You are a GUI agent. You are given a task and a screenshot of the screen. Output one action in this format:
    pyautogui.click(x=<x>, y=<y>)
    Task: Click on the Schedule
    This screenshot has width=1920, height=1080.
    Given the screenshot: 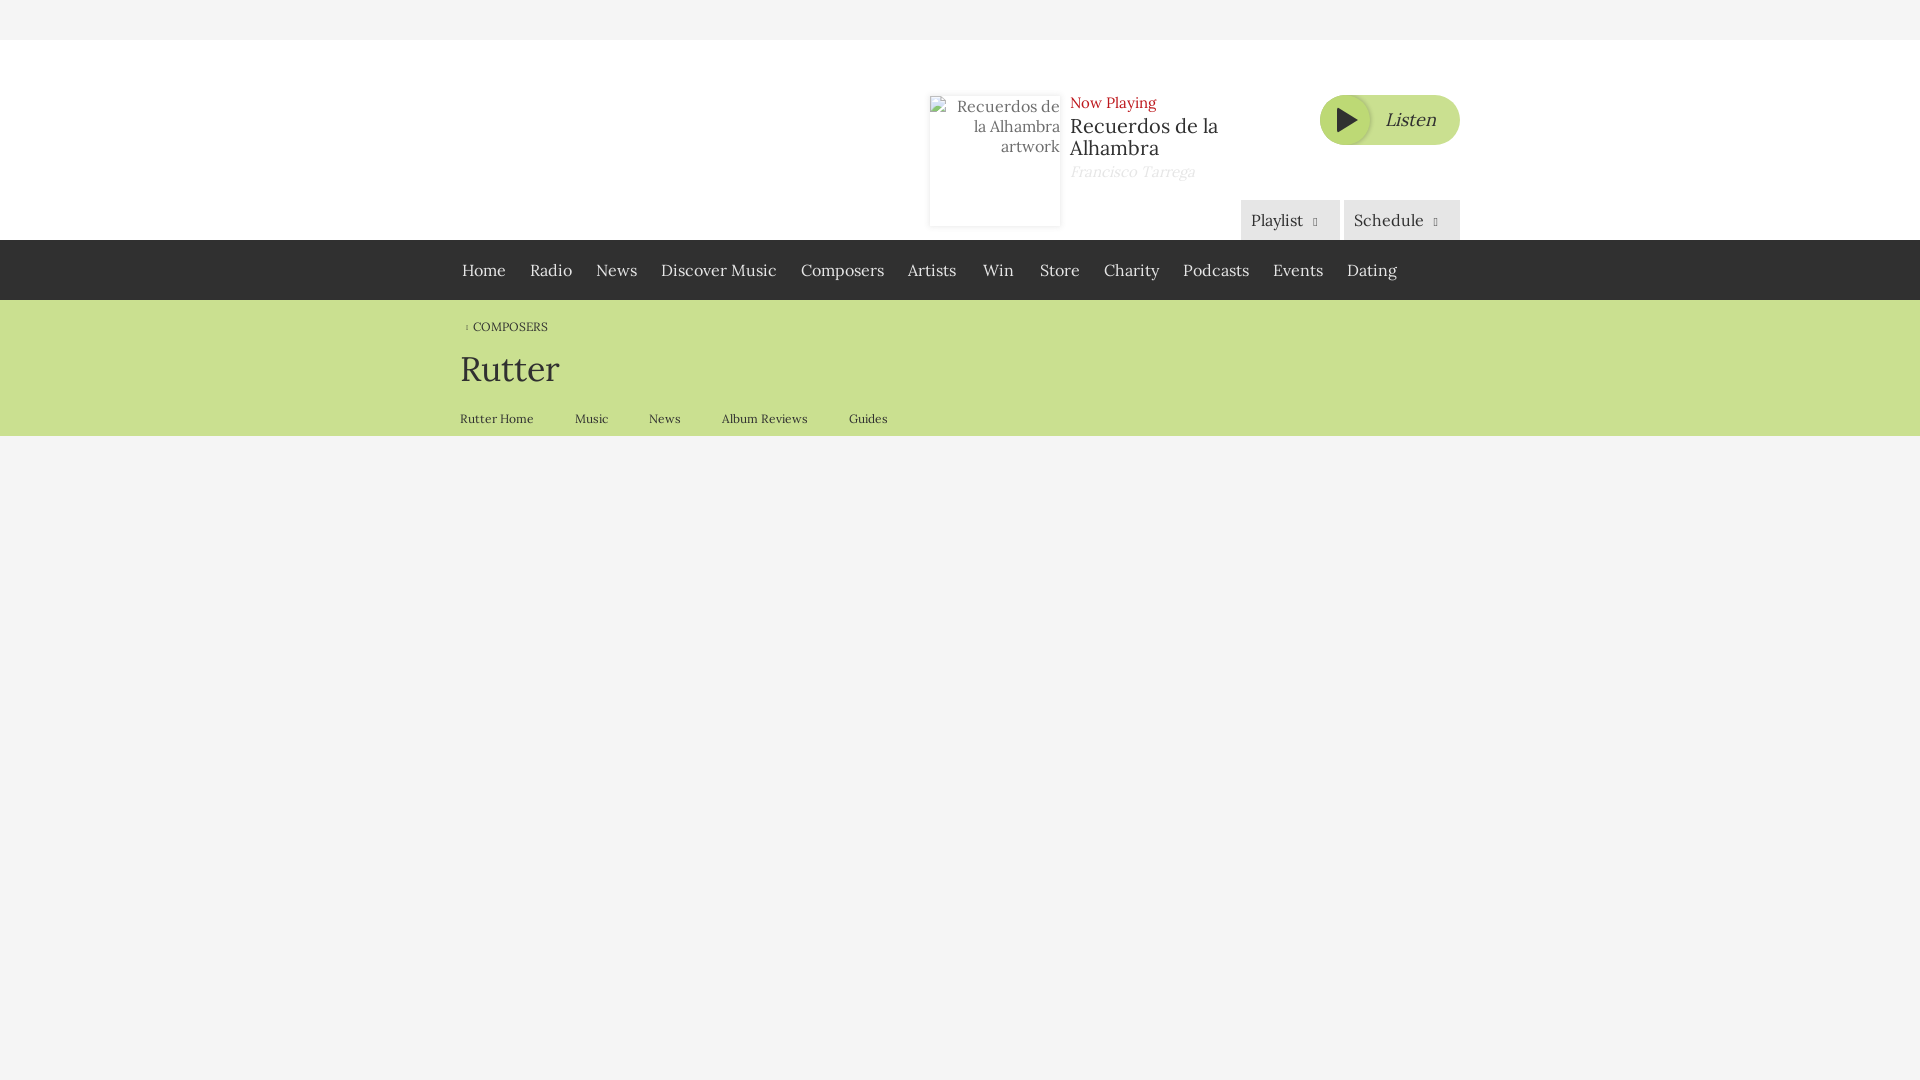 What is the action you would take?
    pyautogui.click(x=1402, y=219)
    